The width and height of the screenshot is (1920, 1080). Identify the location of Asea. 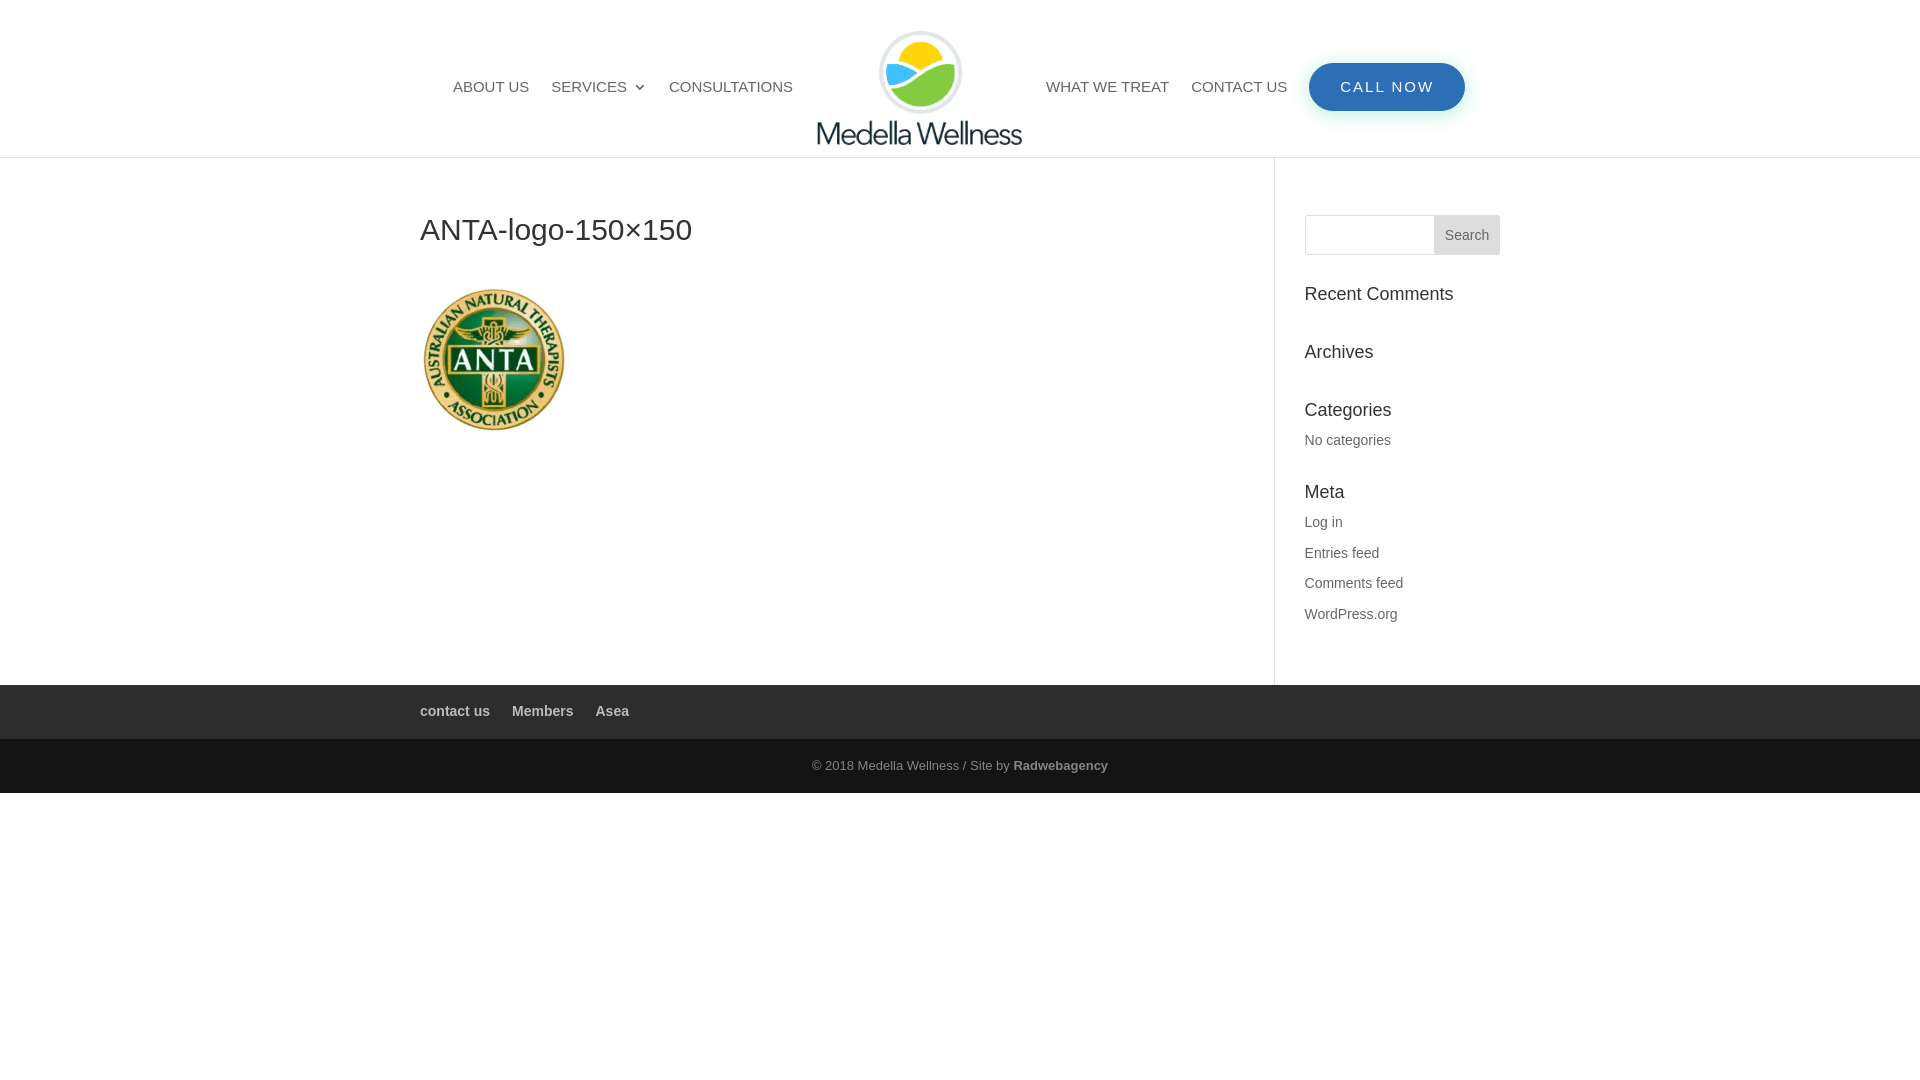
(612, 711).